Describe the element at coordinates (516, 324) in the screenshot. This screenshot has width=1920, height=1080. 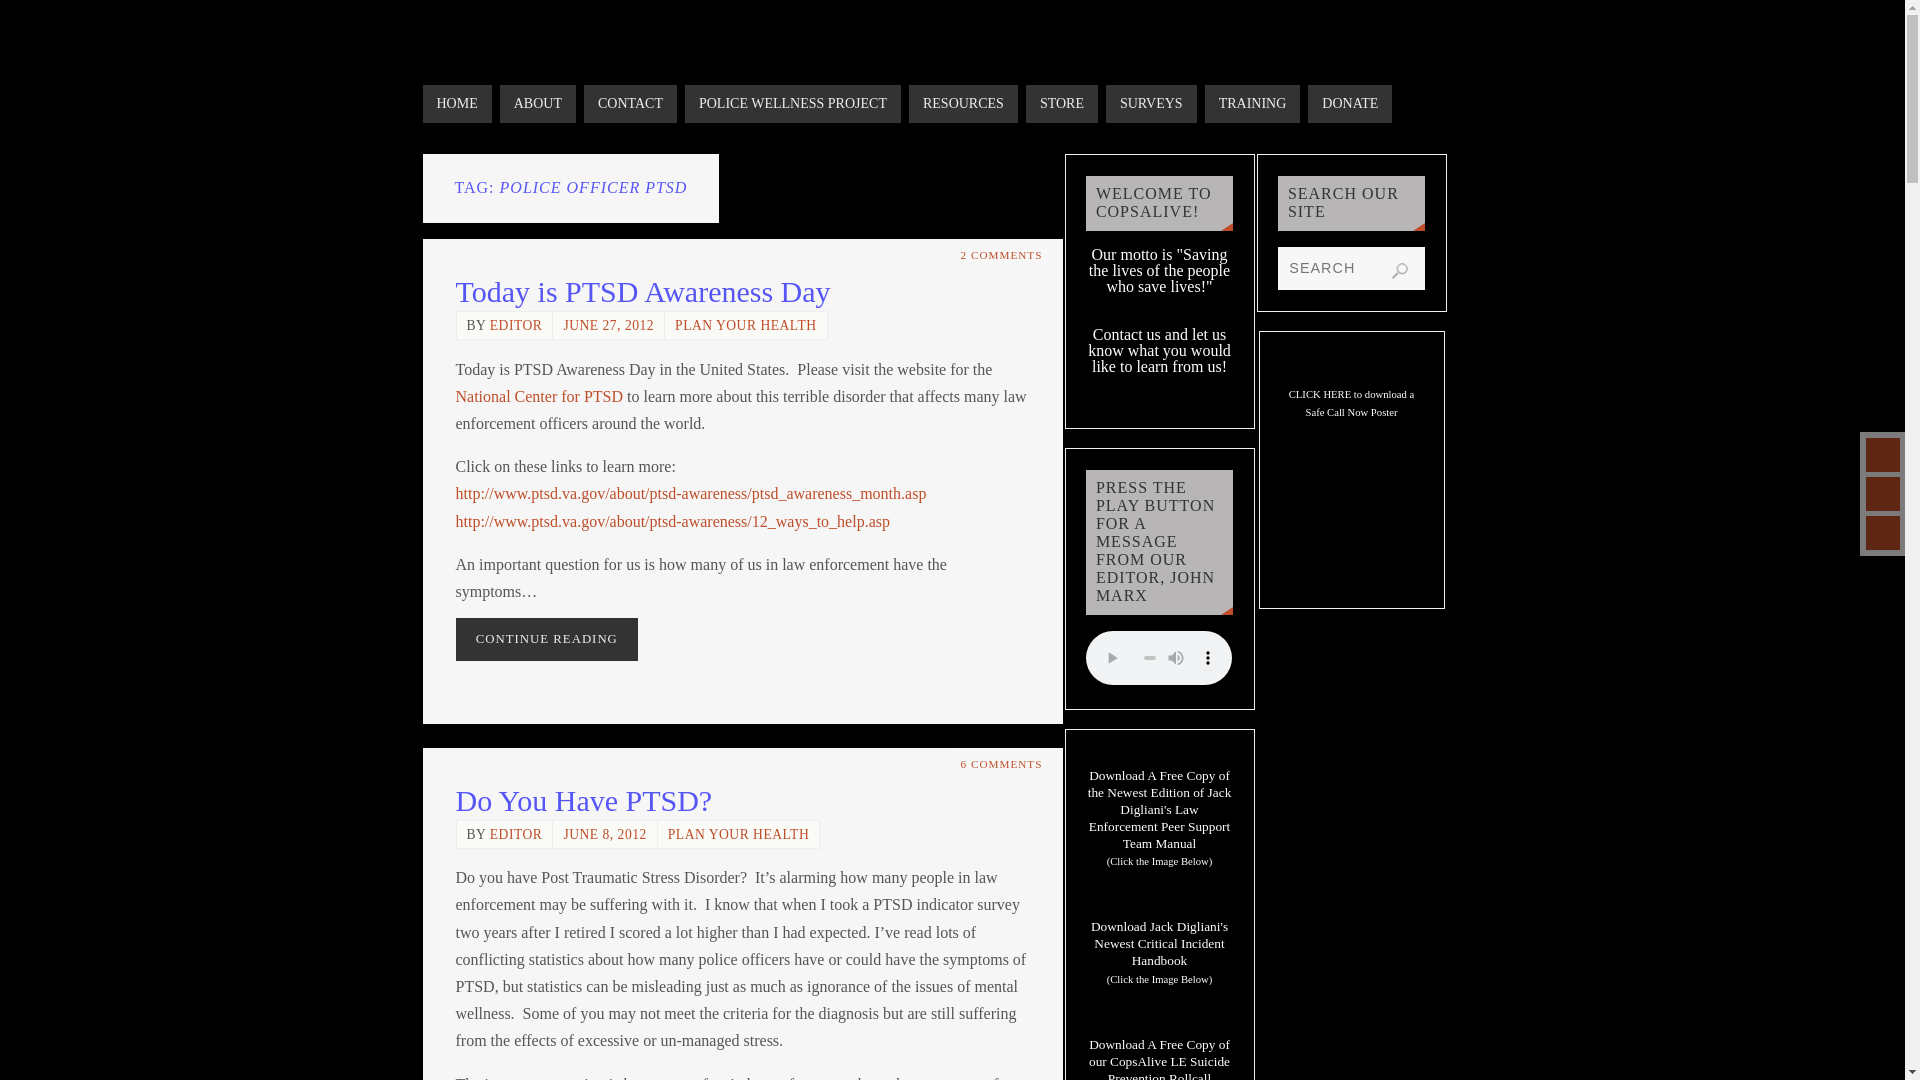
I see `View all posts by Editor` at that location.